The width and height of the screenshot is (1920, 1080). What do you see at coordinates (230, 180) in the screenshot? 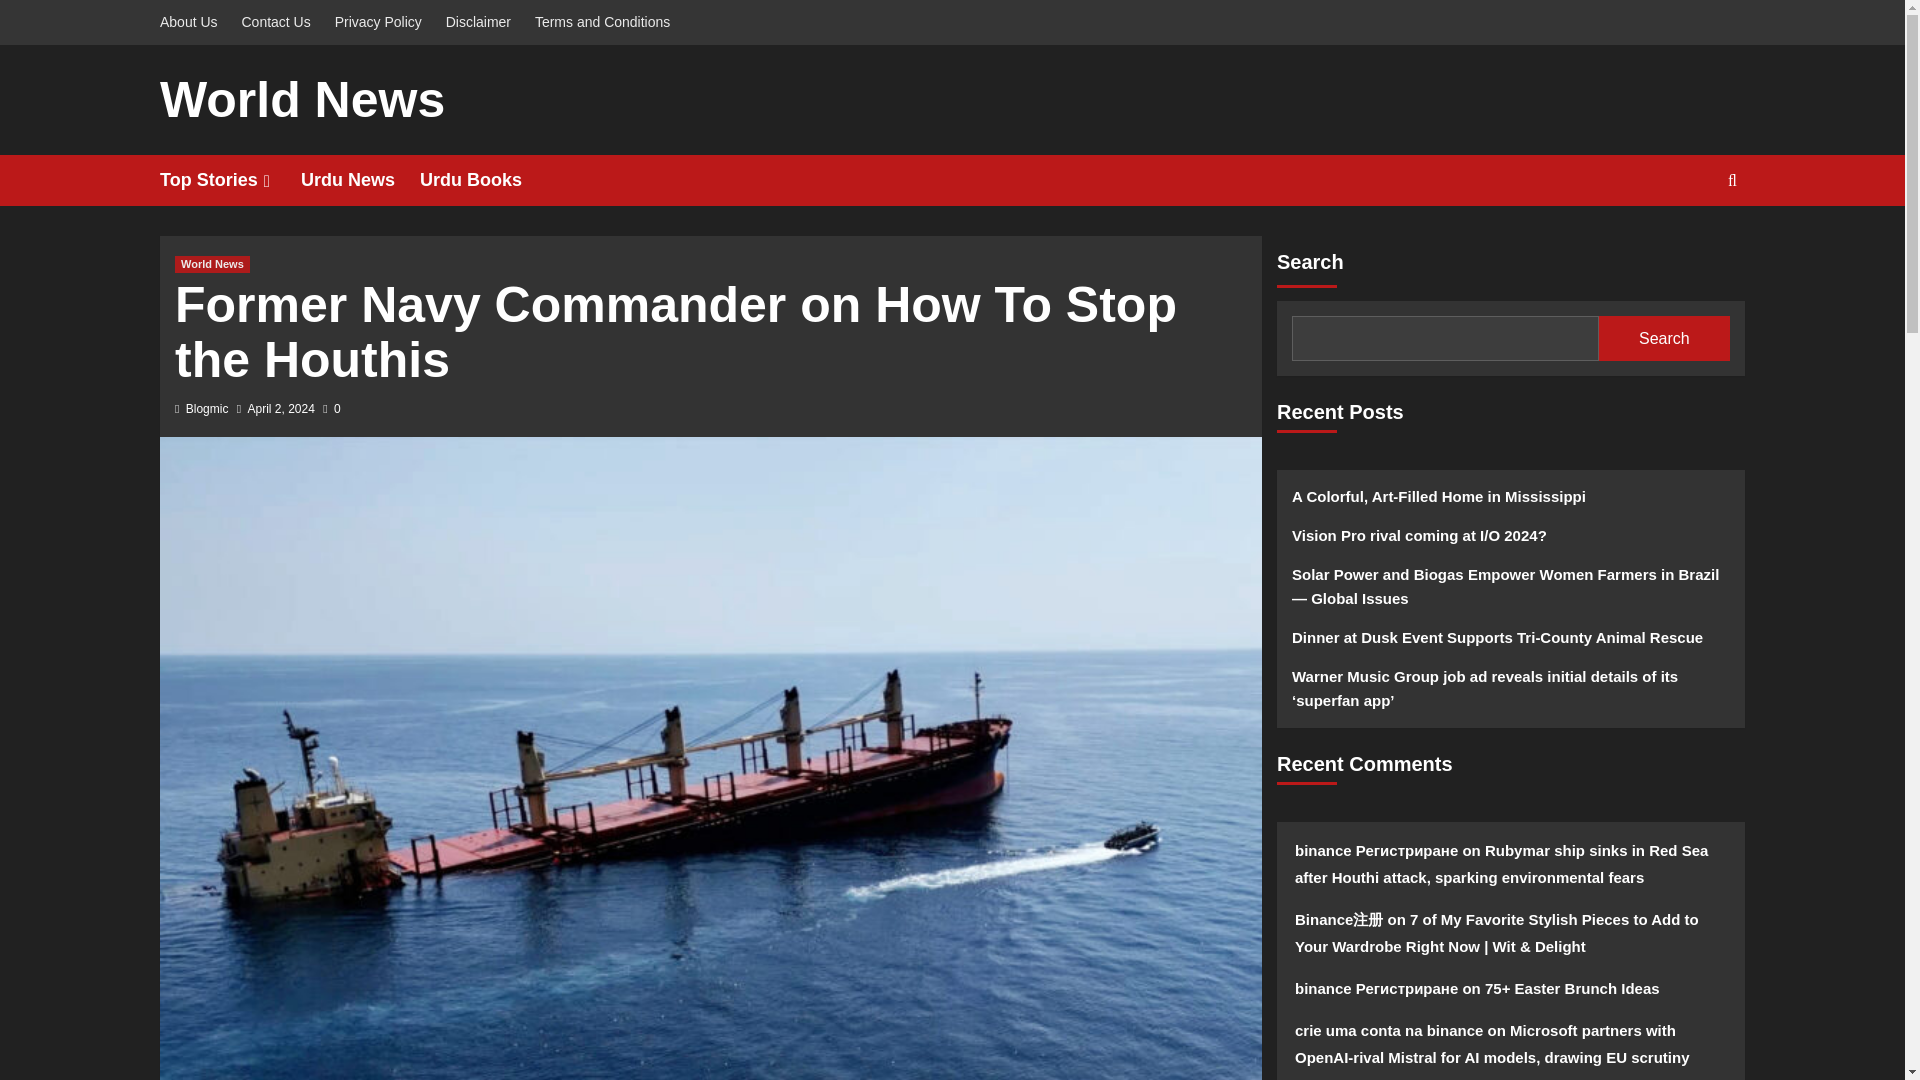
I see `Top Stories` at bounding box center [230, 180].